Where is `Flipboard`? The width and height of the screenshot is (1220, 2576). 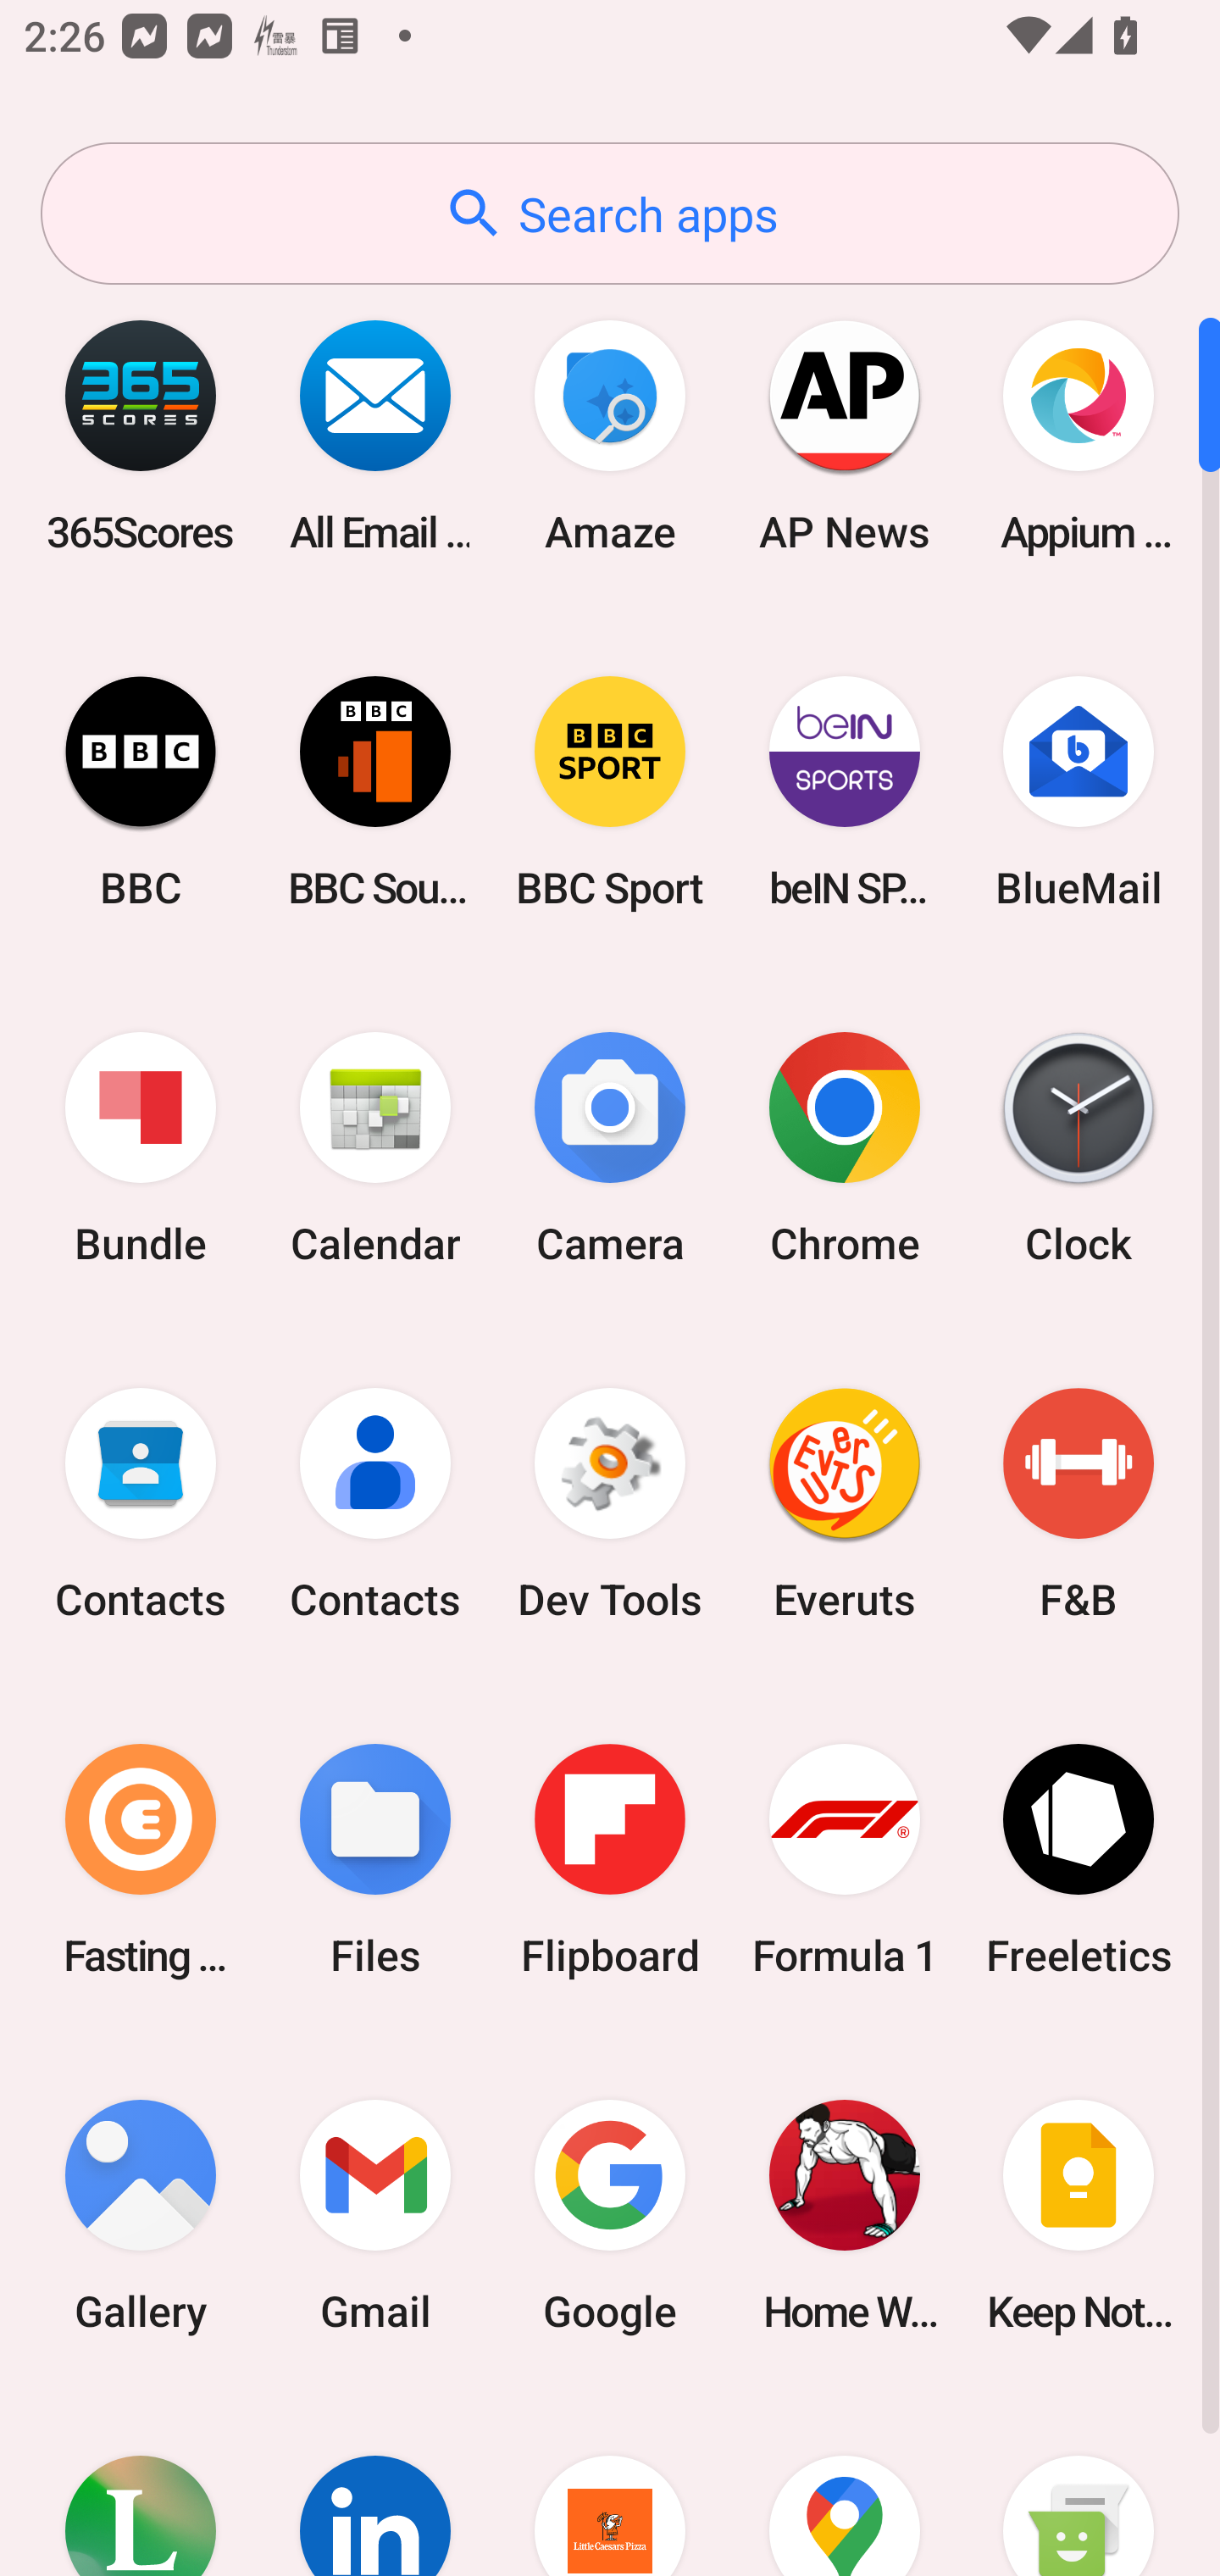 Flipboard is located at coordinates (610, 1859).